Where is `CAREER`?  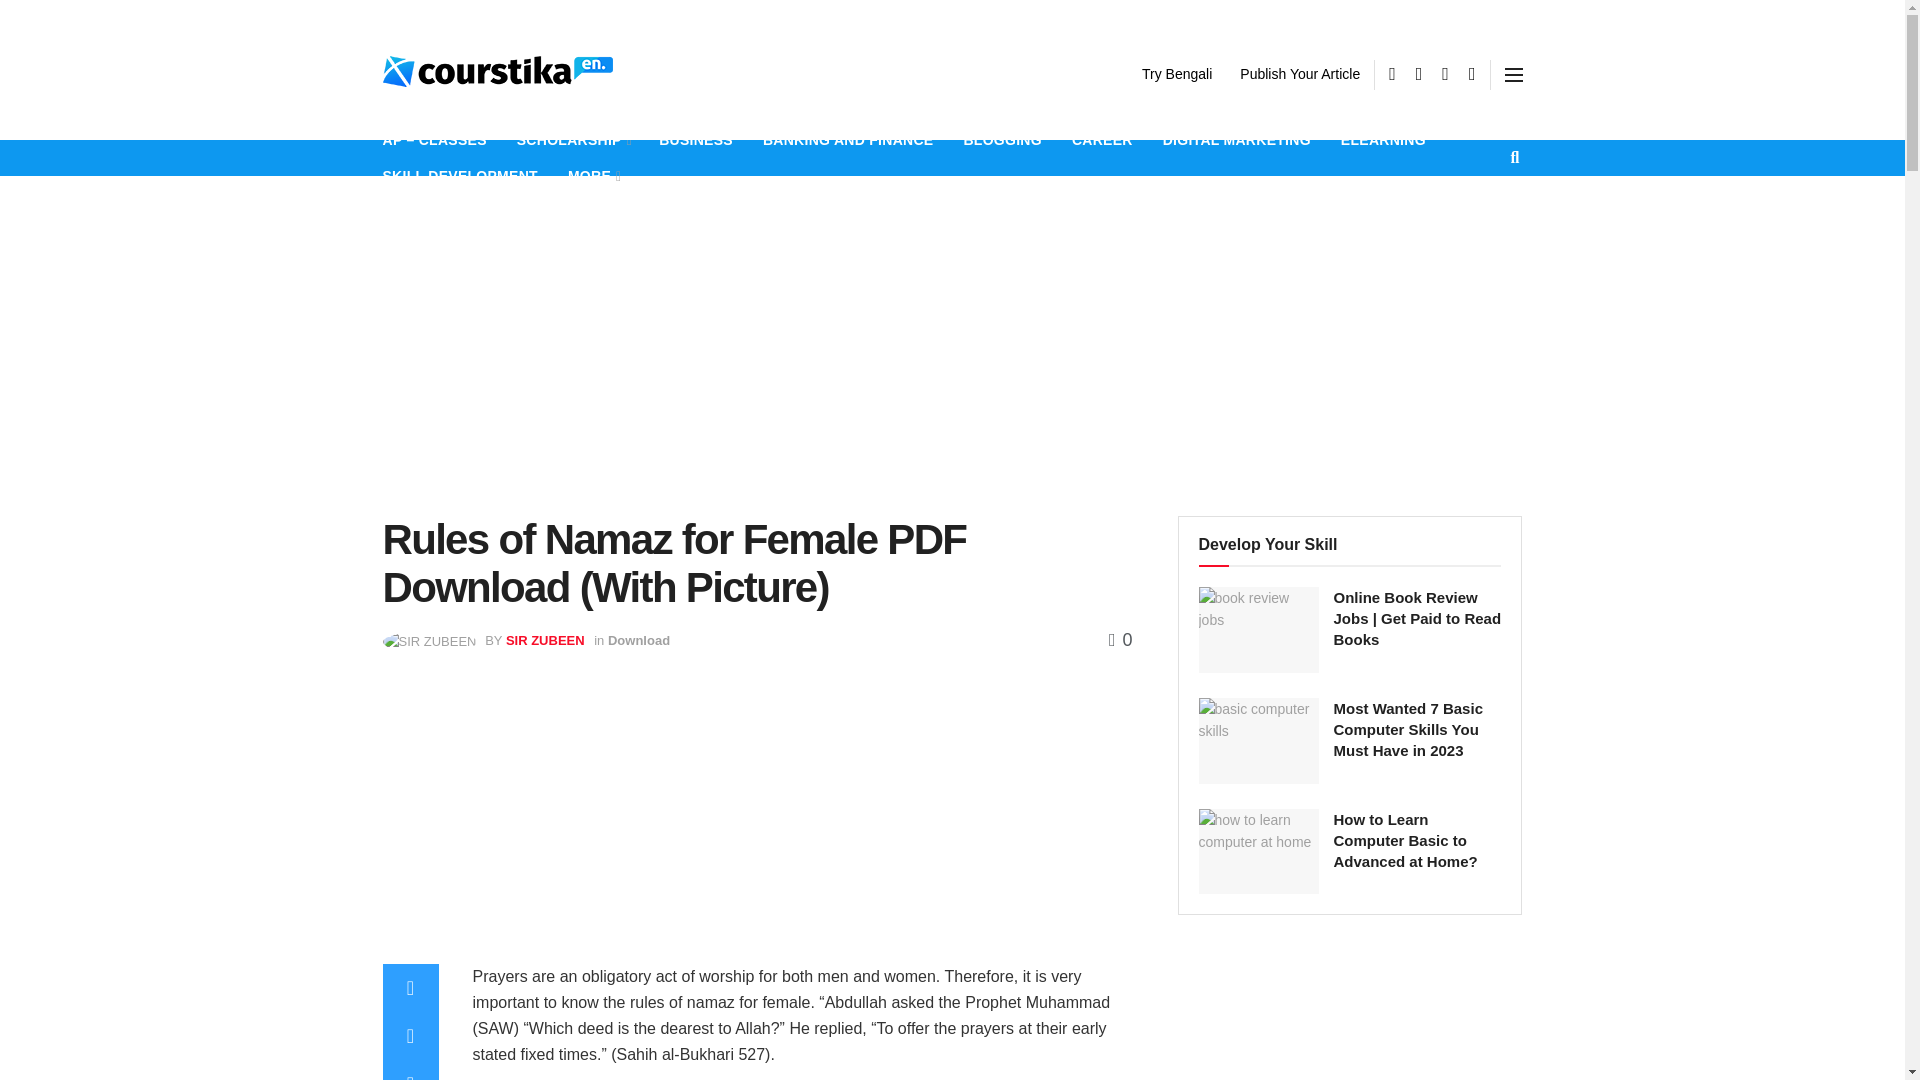
CAREER is located at coordinates (1102, 140).